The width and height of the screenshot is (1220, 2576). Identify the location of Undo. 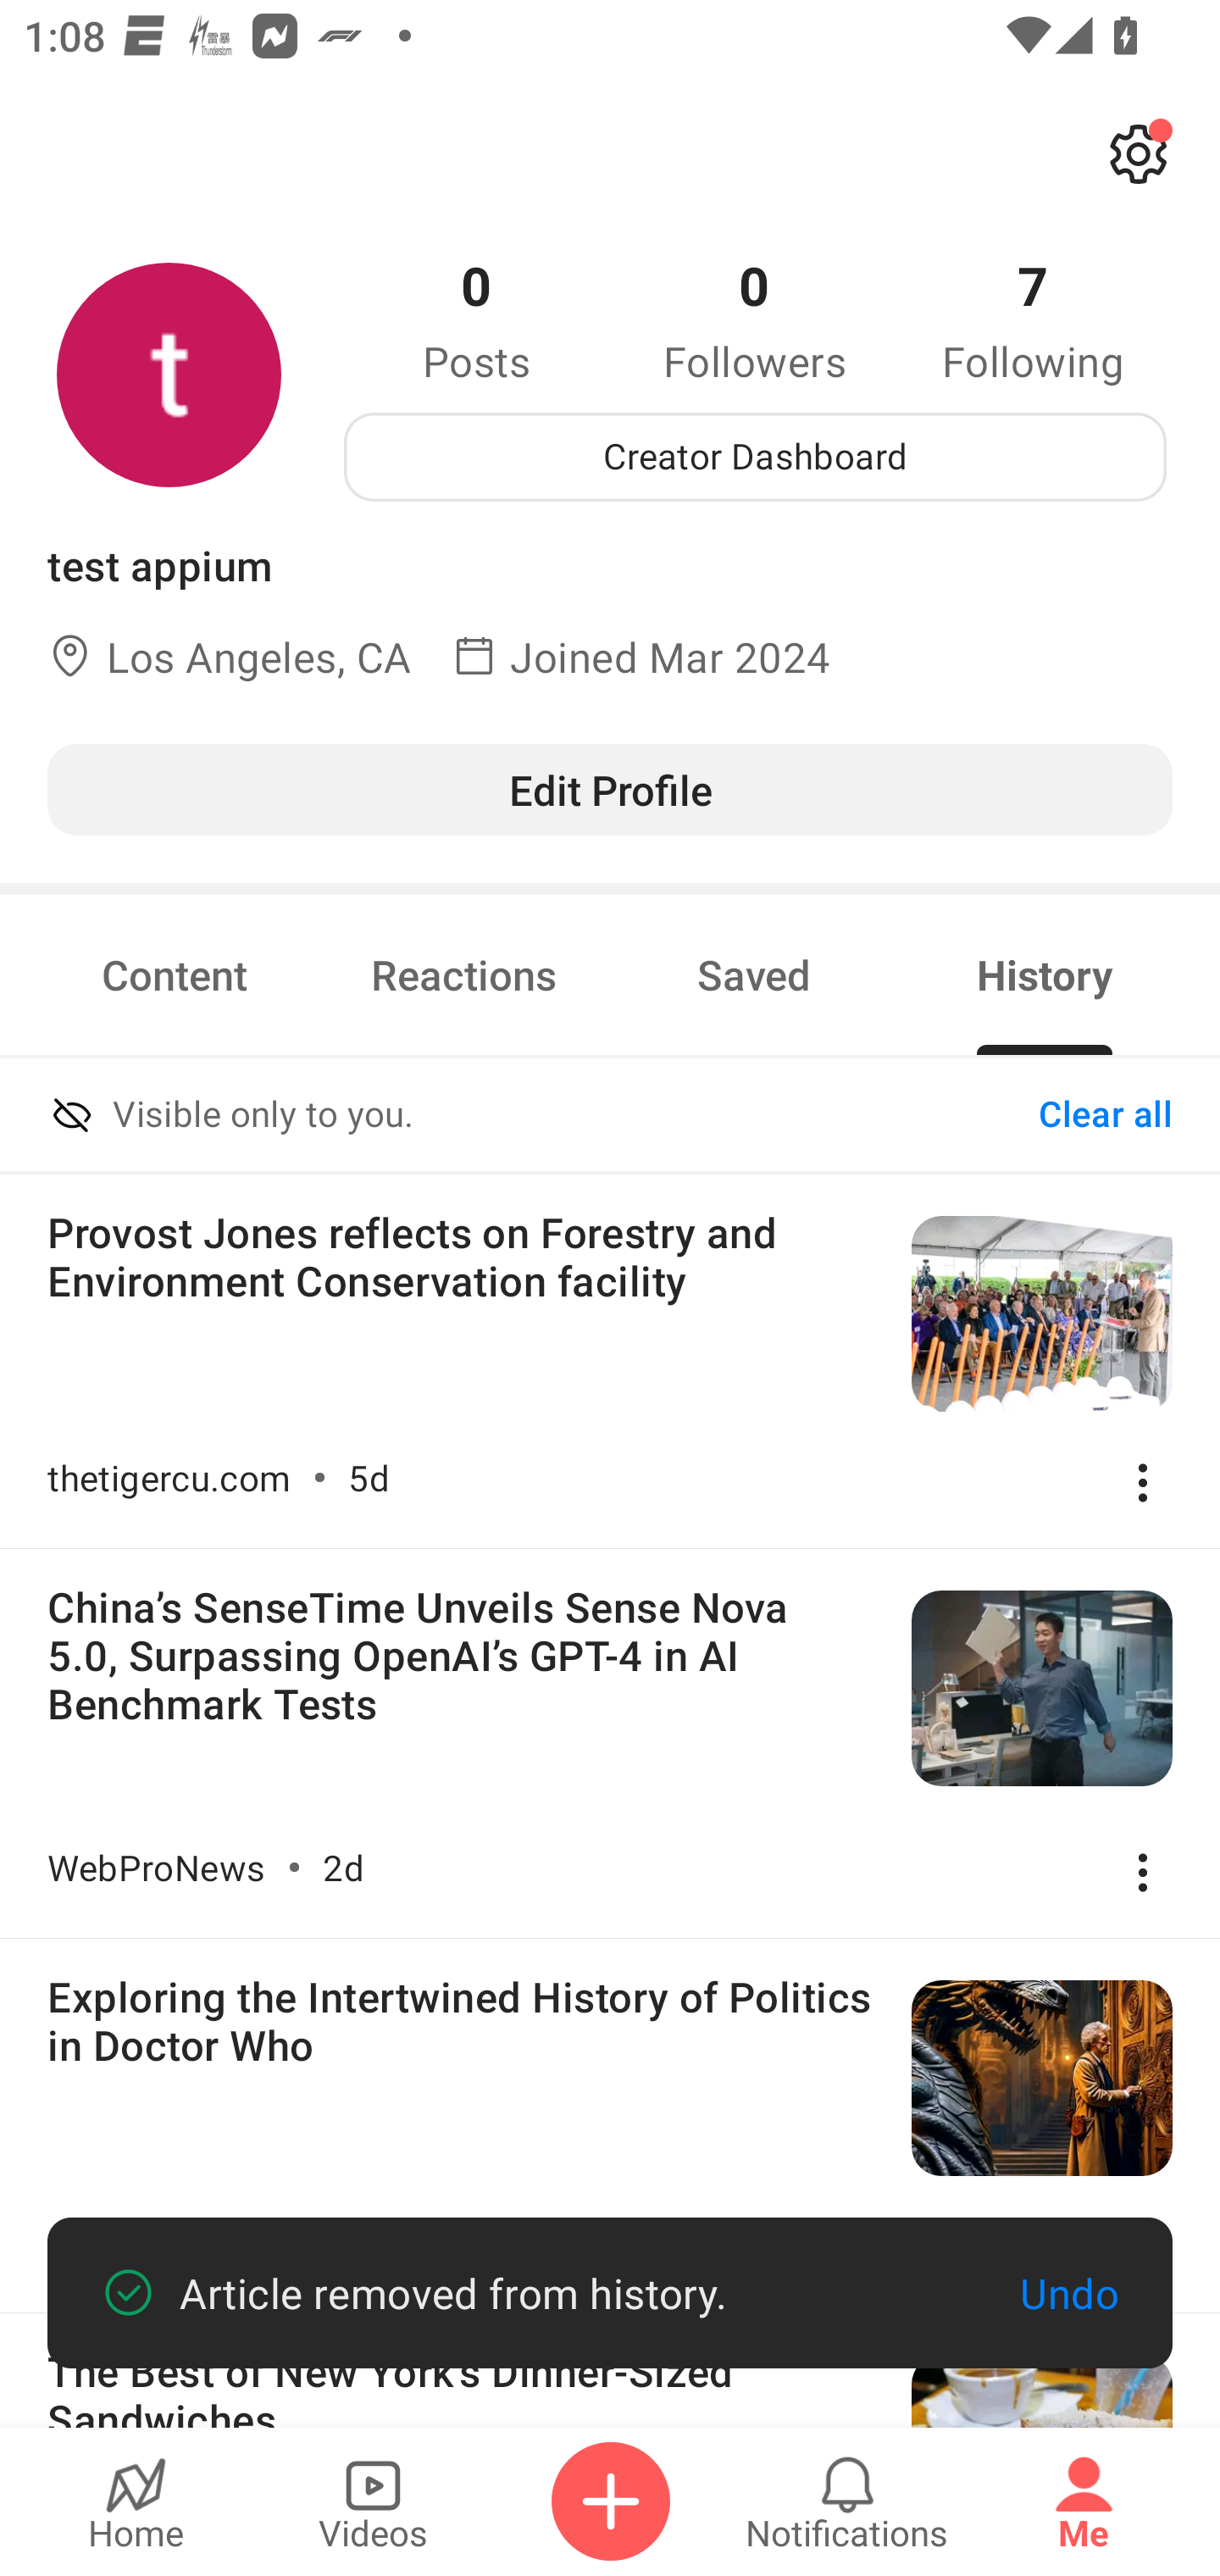
(1069, 2293).